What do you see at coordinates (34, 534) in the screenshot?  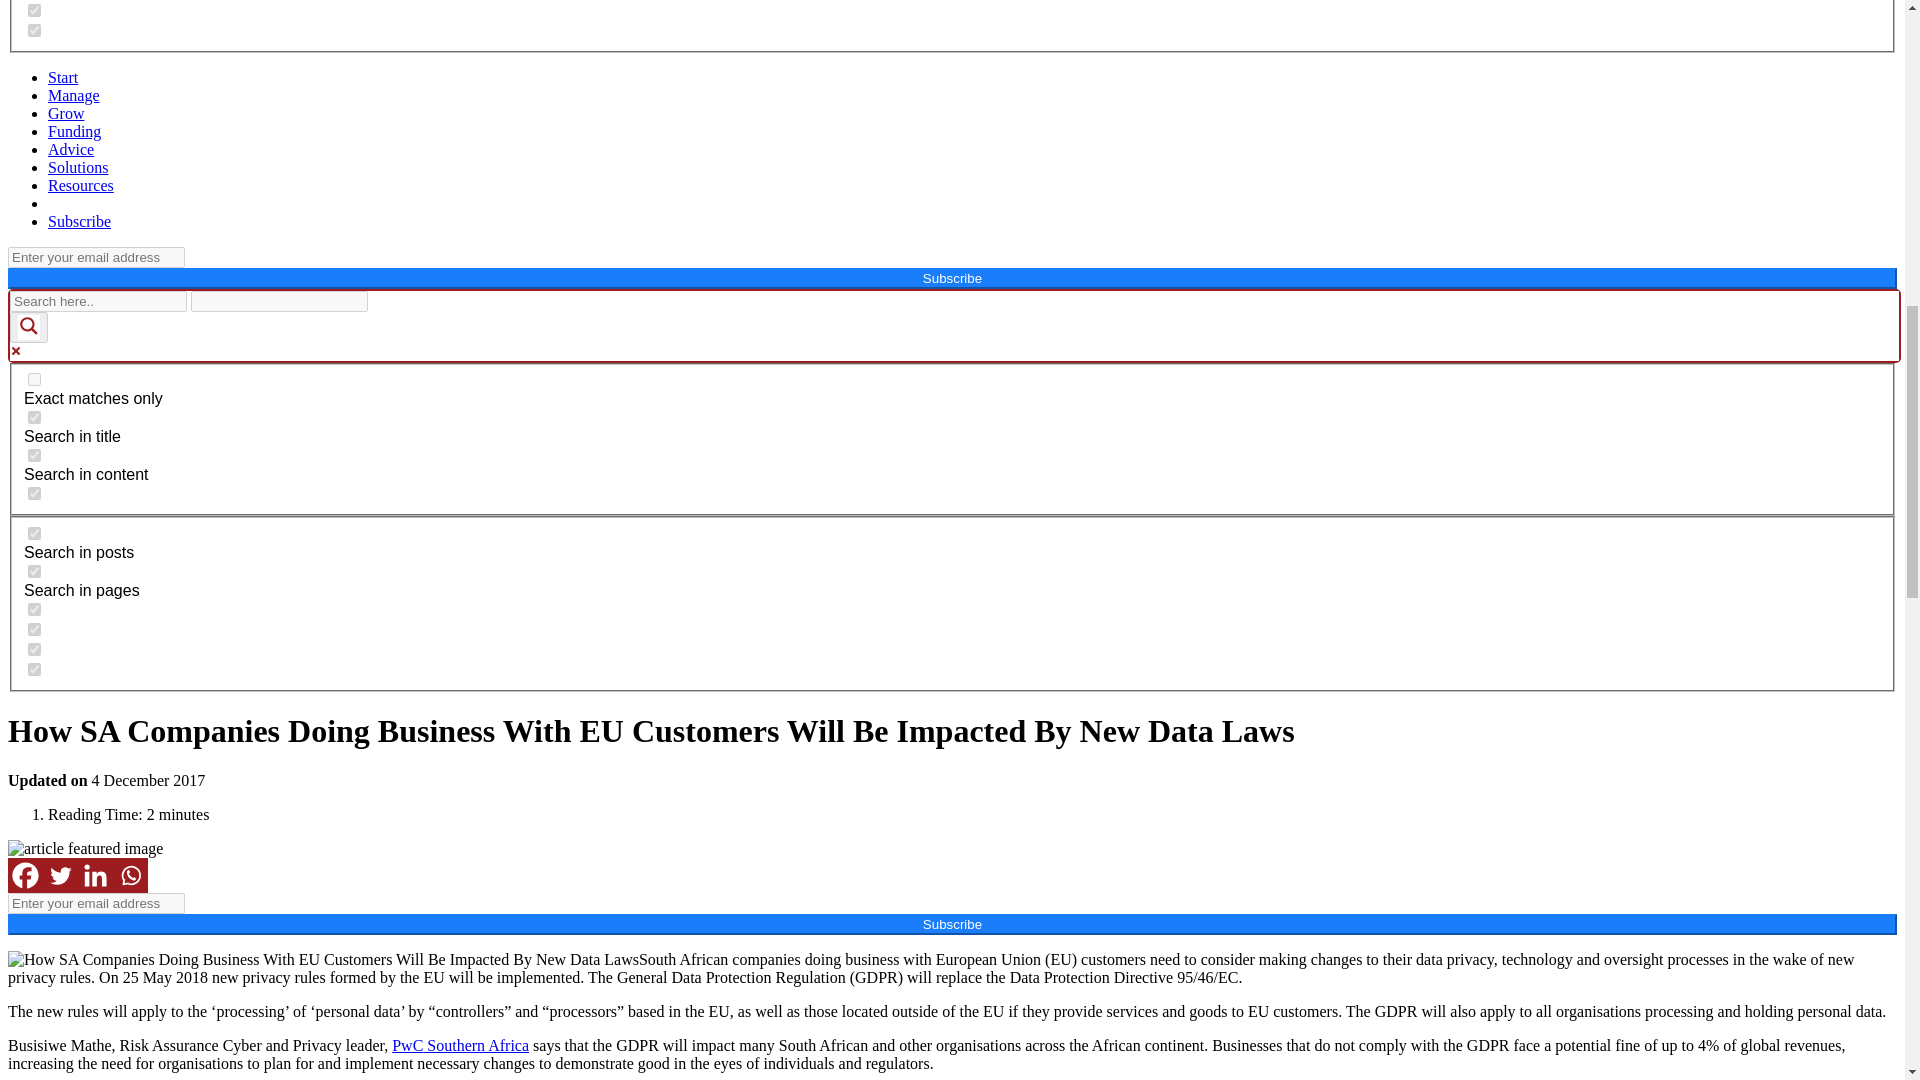 I see `post` at bounding box center [34, 534].